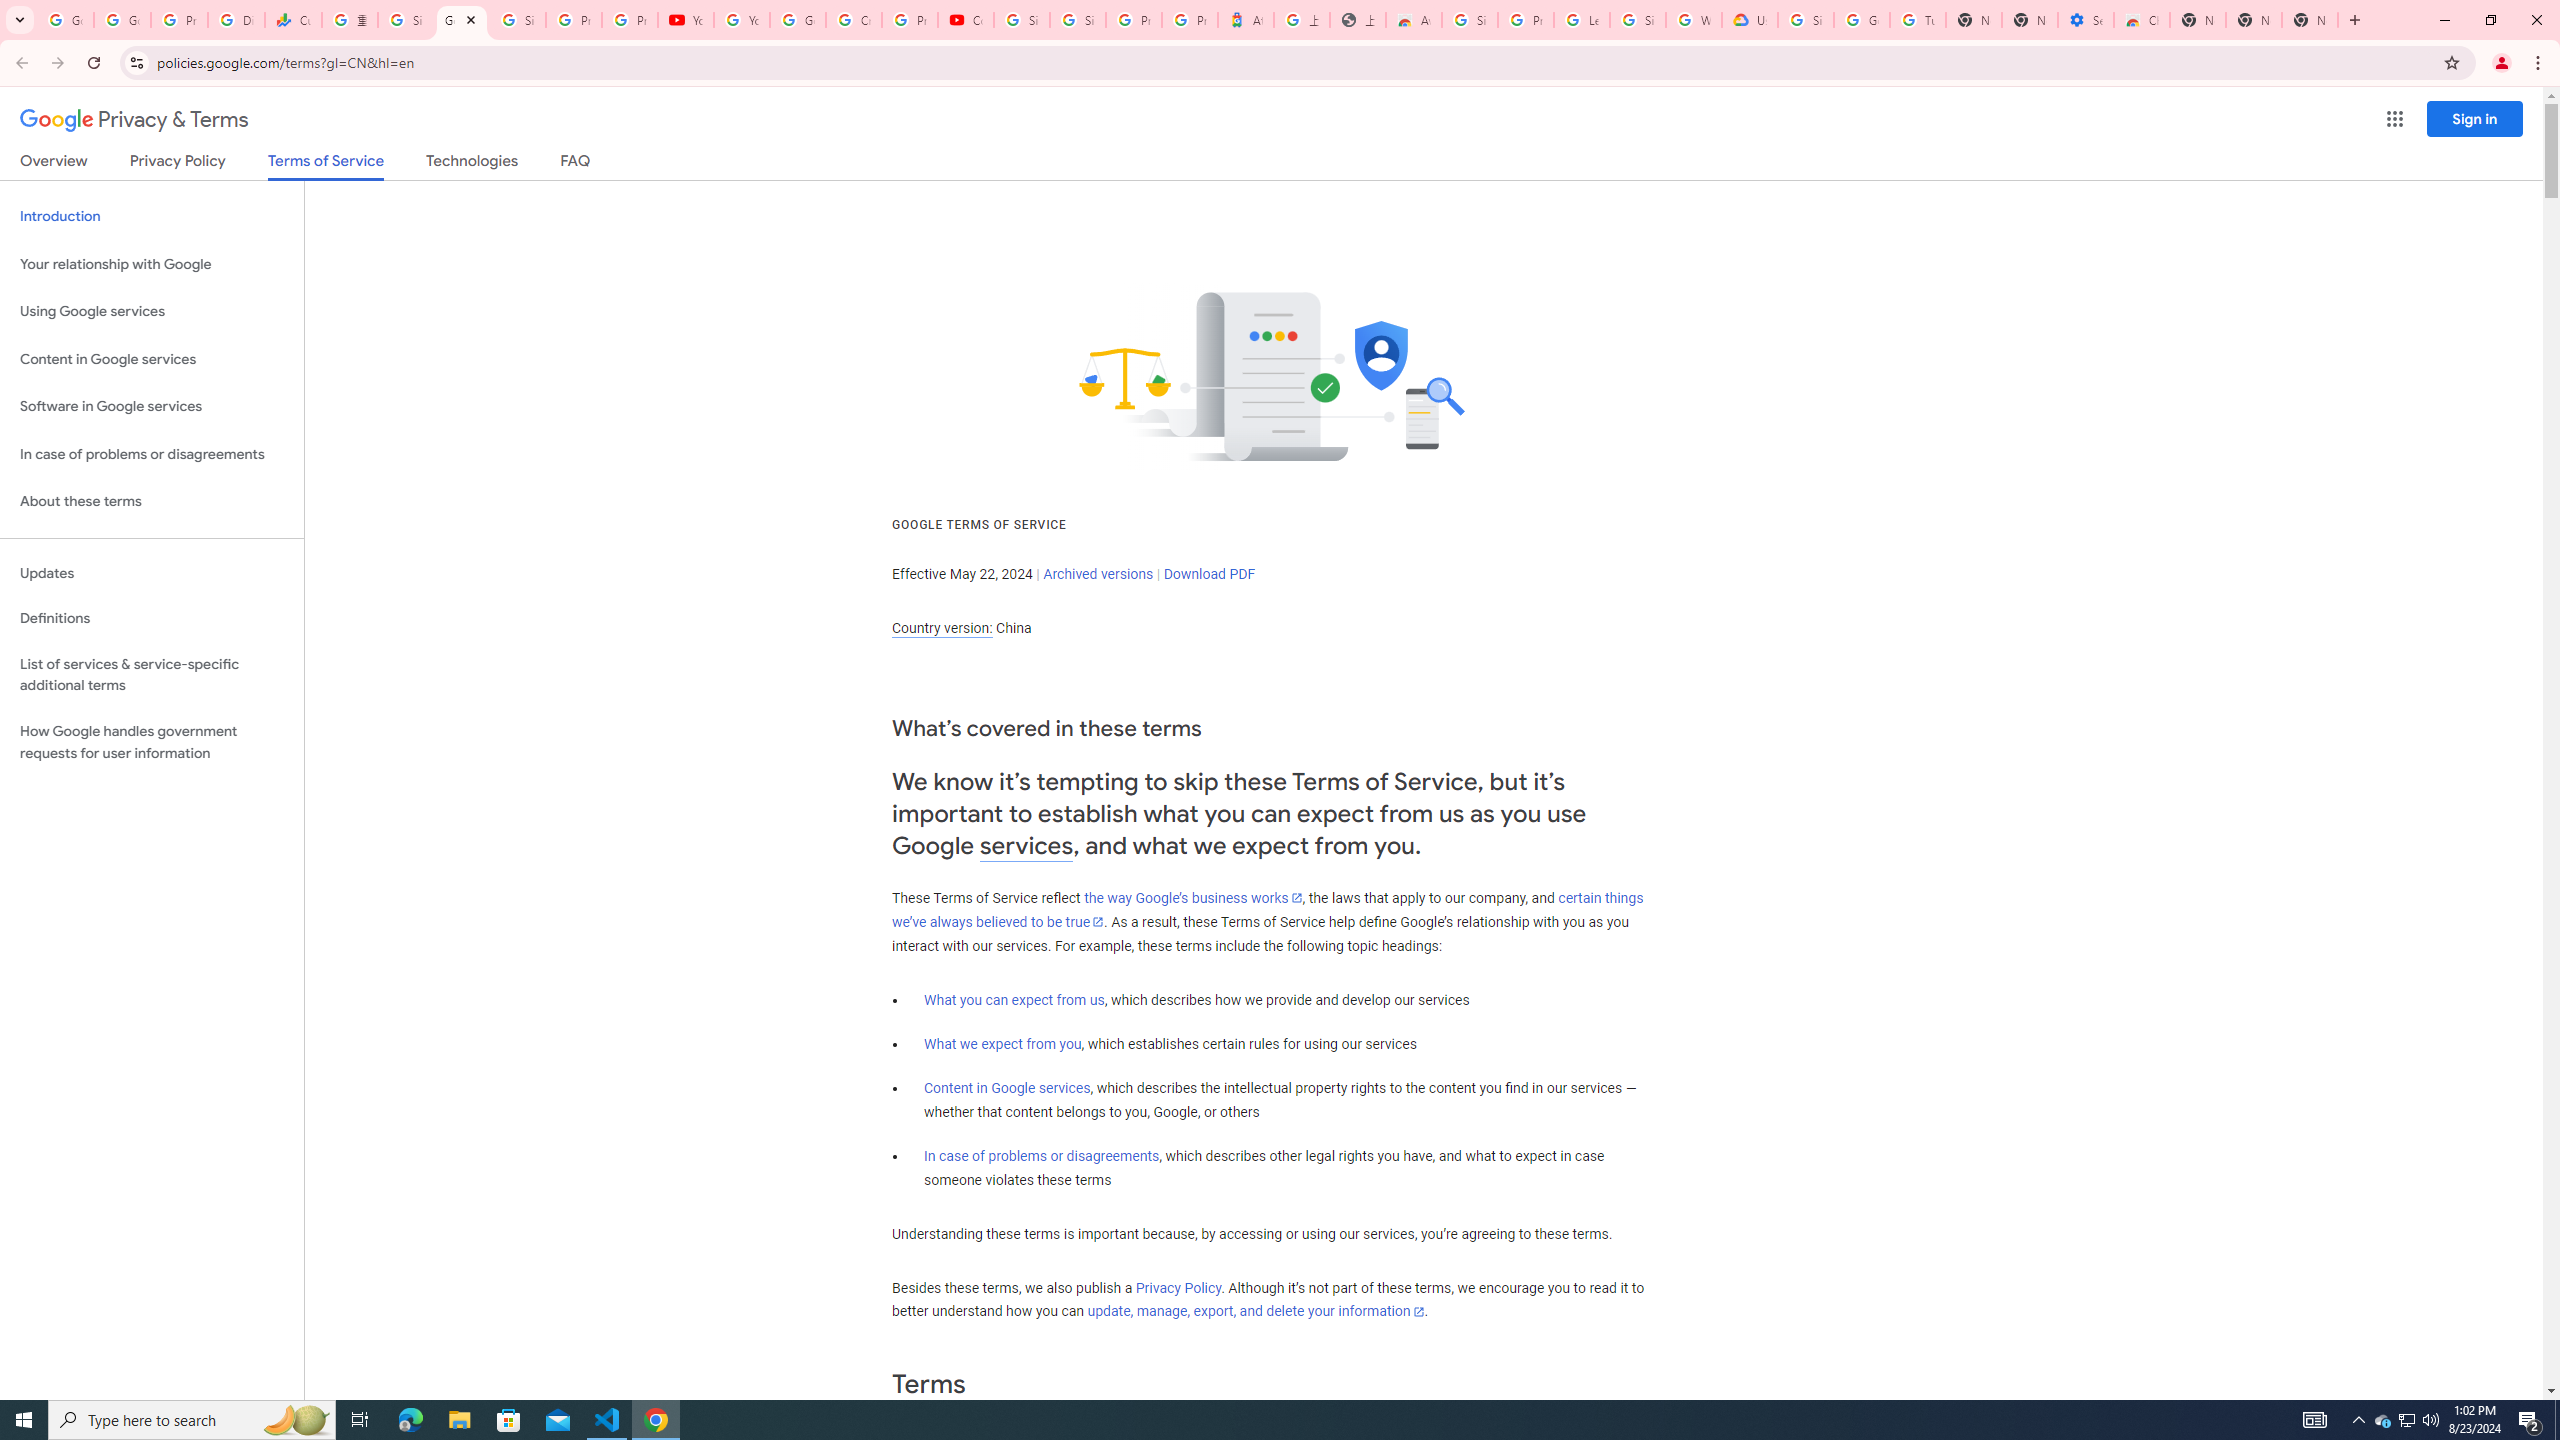  I want to click on Sign in - Google Accounts, so click(1022, 20).